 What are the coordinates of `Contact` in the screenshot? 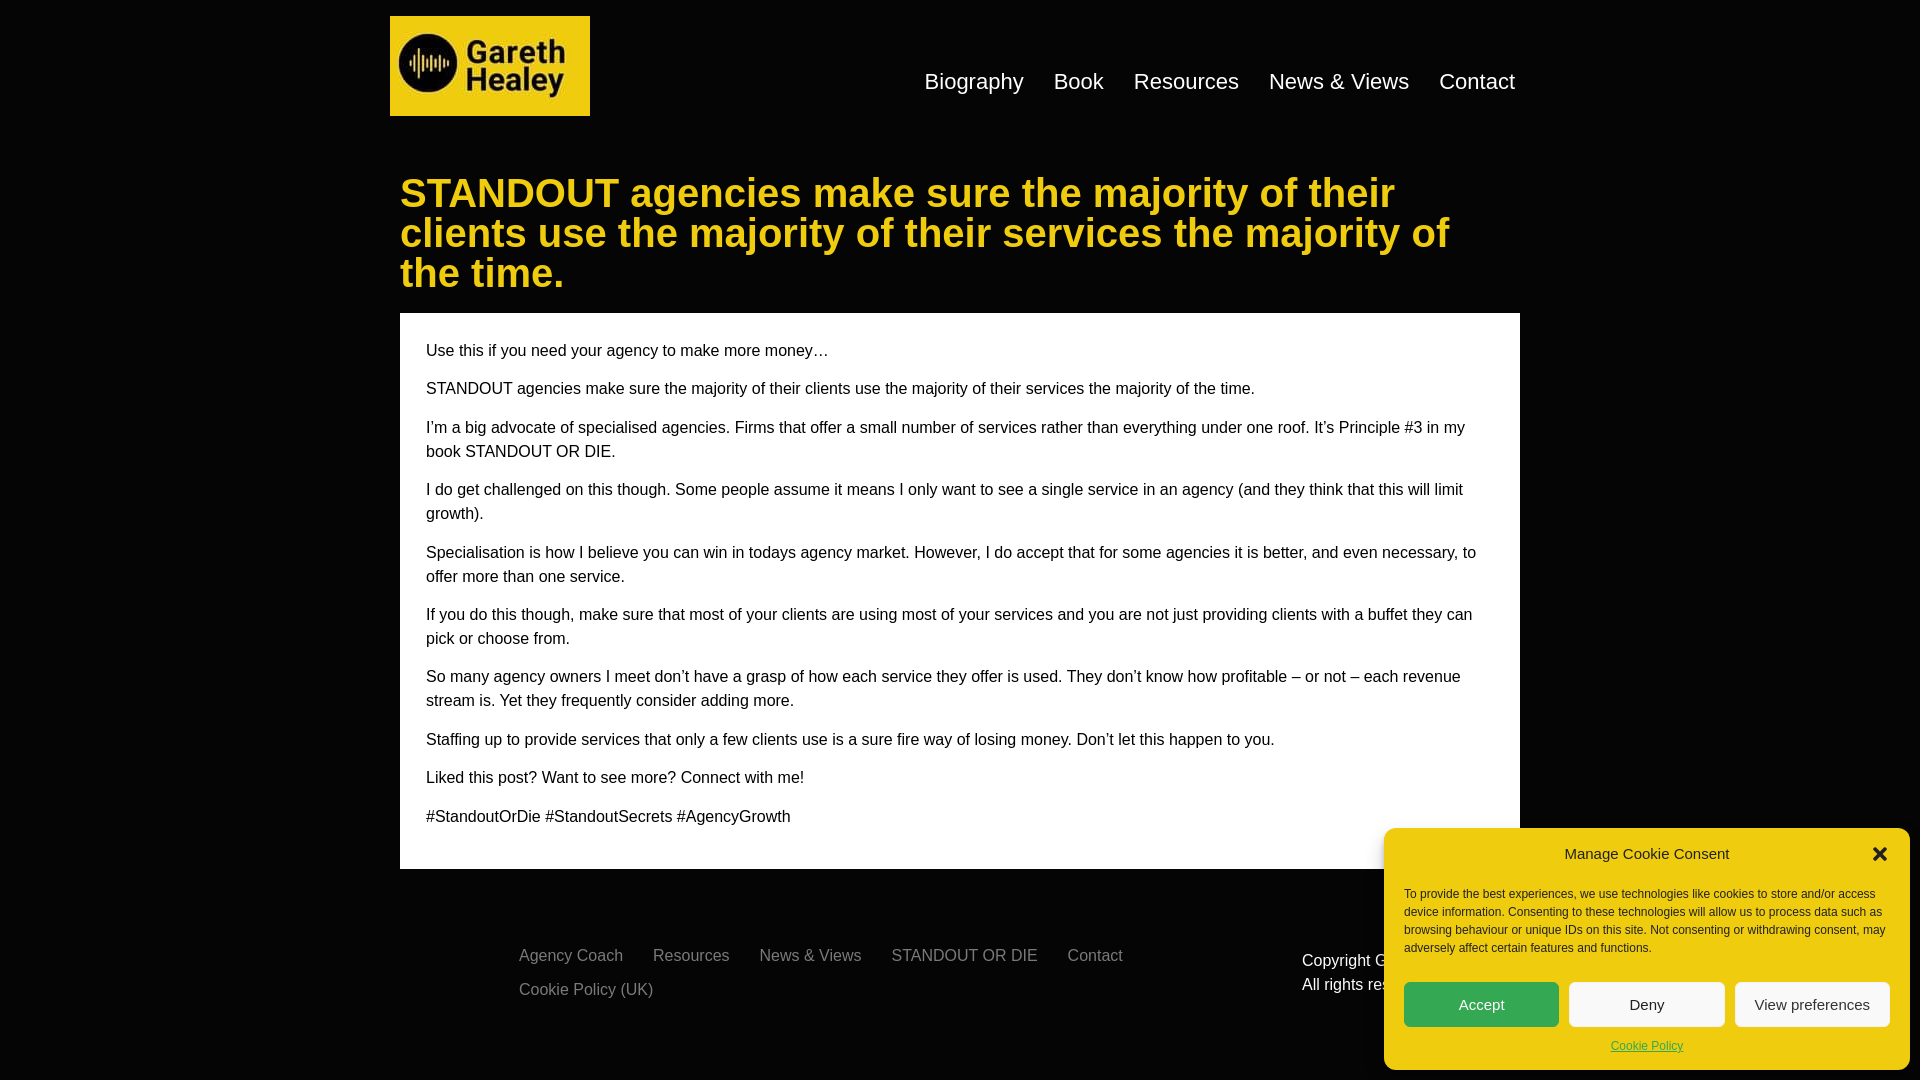 It's located at (1095, 956).